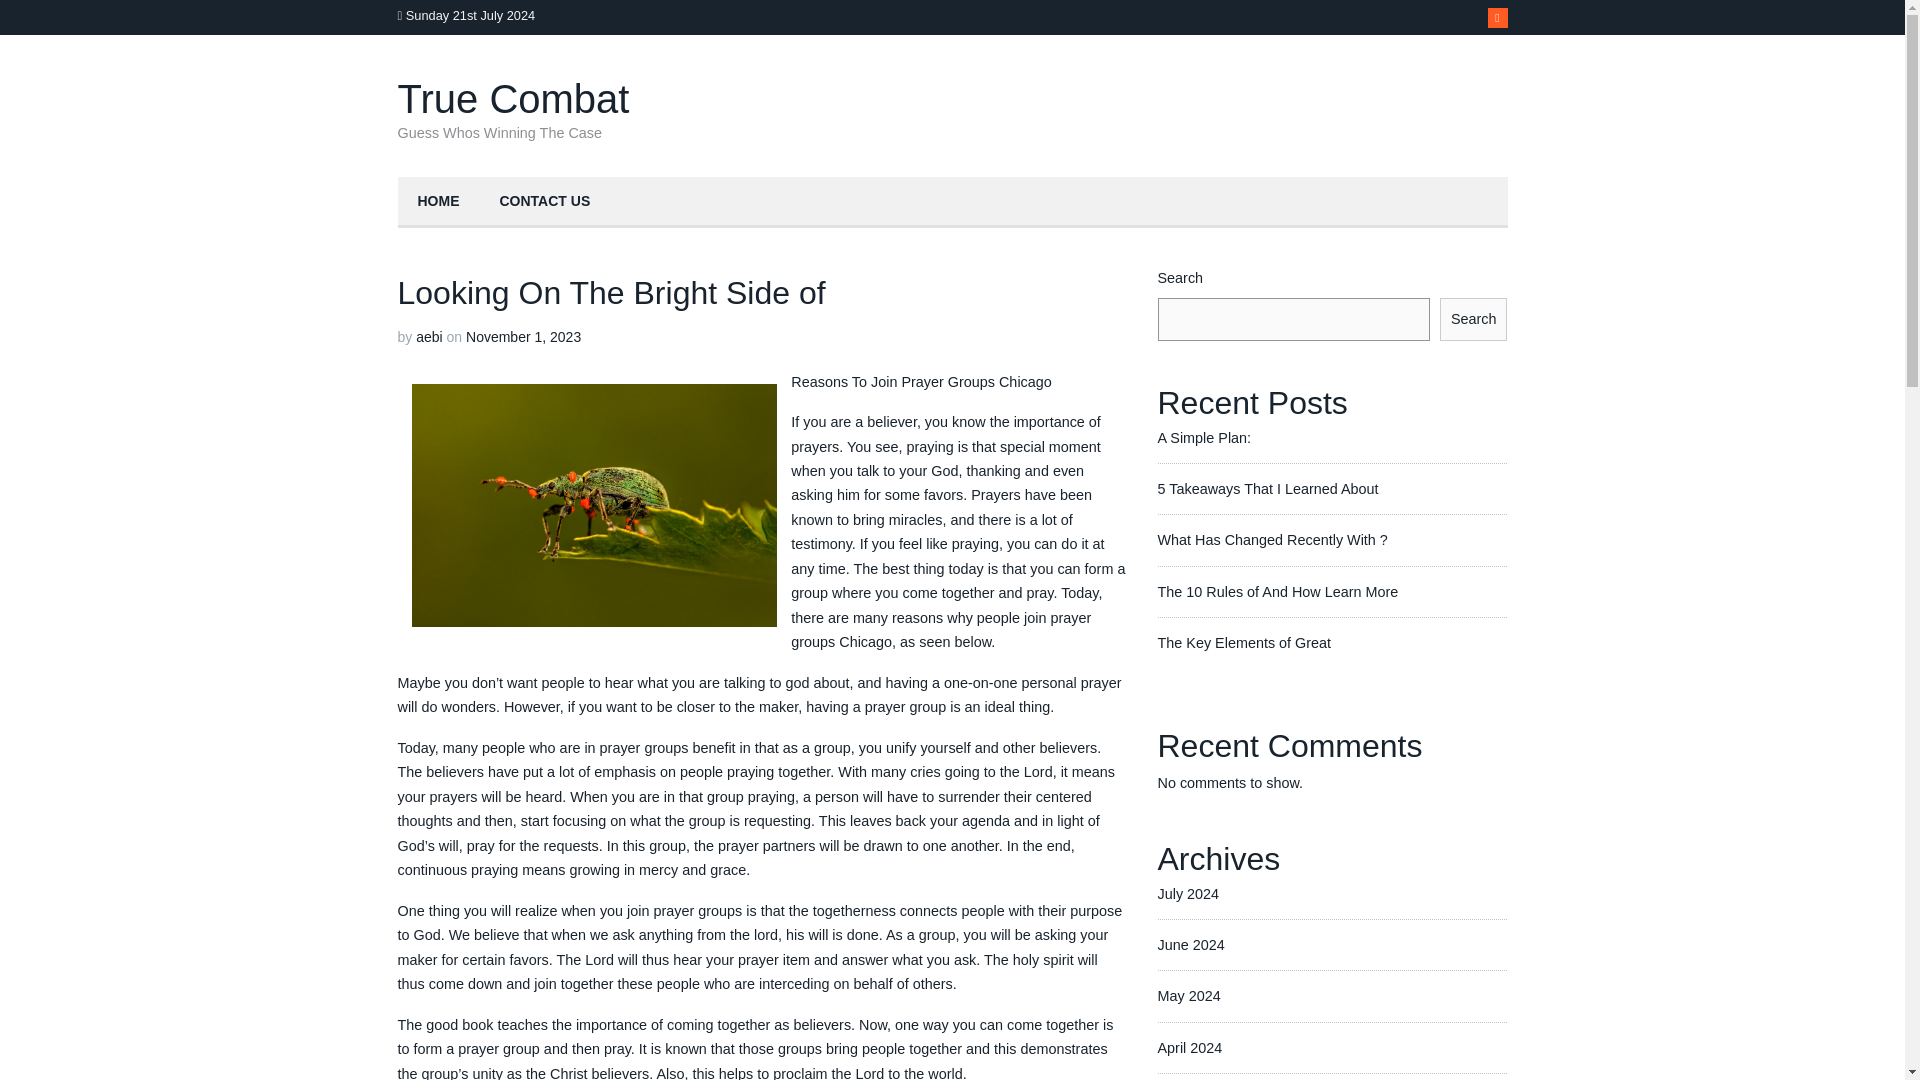 This screenshot has height=1080, width=1920. I want to click on The 10 Rules of And How Learn More, so click(1278, 592).